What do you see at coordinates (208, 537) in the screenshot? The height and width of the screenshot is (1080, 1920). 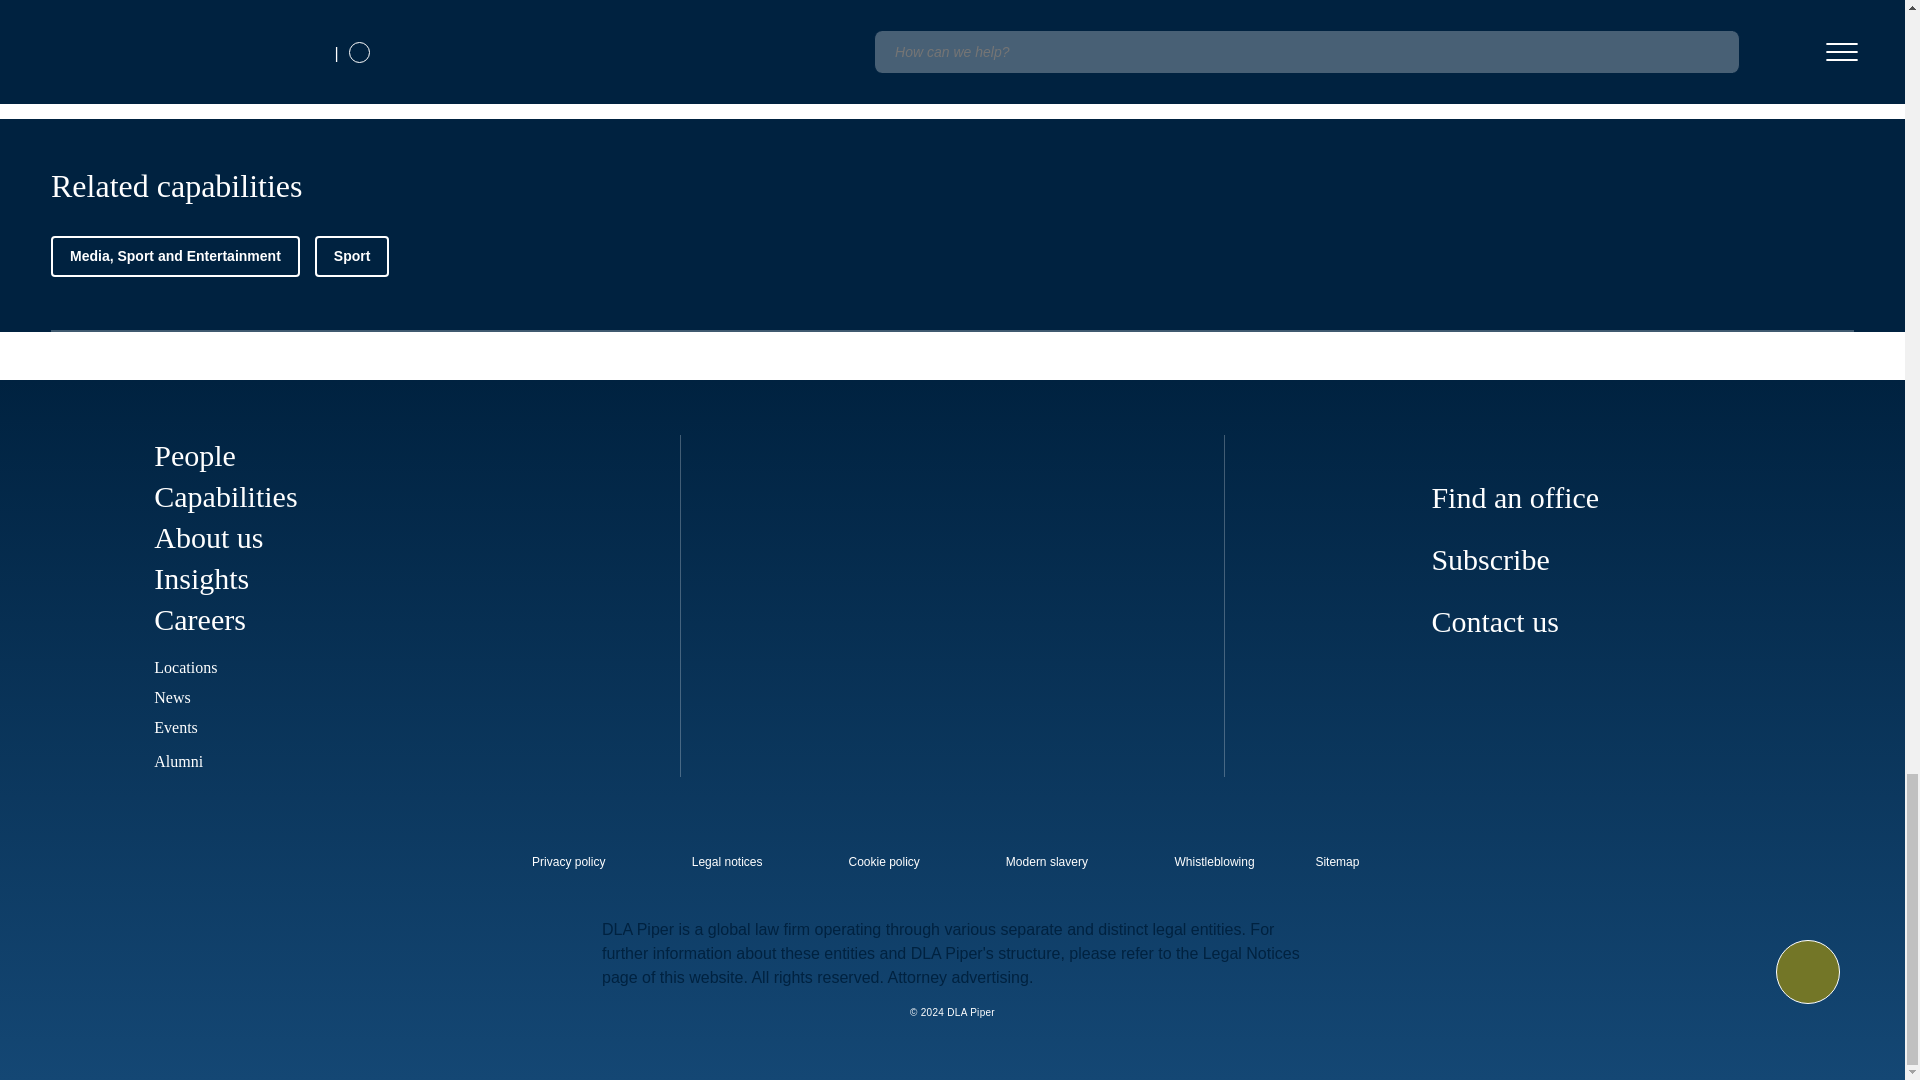 I see `About us` at bounding box center [208, 537].